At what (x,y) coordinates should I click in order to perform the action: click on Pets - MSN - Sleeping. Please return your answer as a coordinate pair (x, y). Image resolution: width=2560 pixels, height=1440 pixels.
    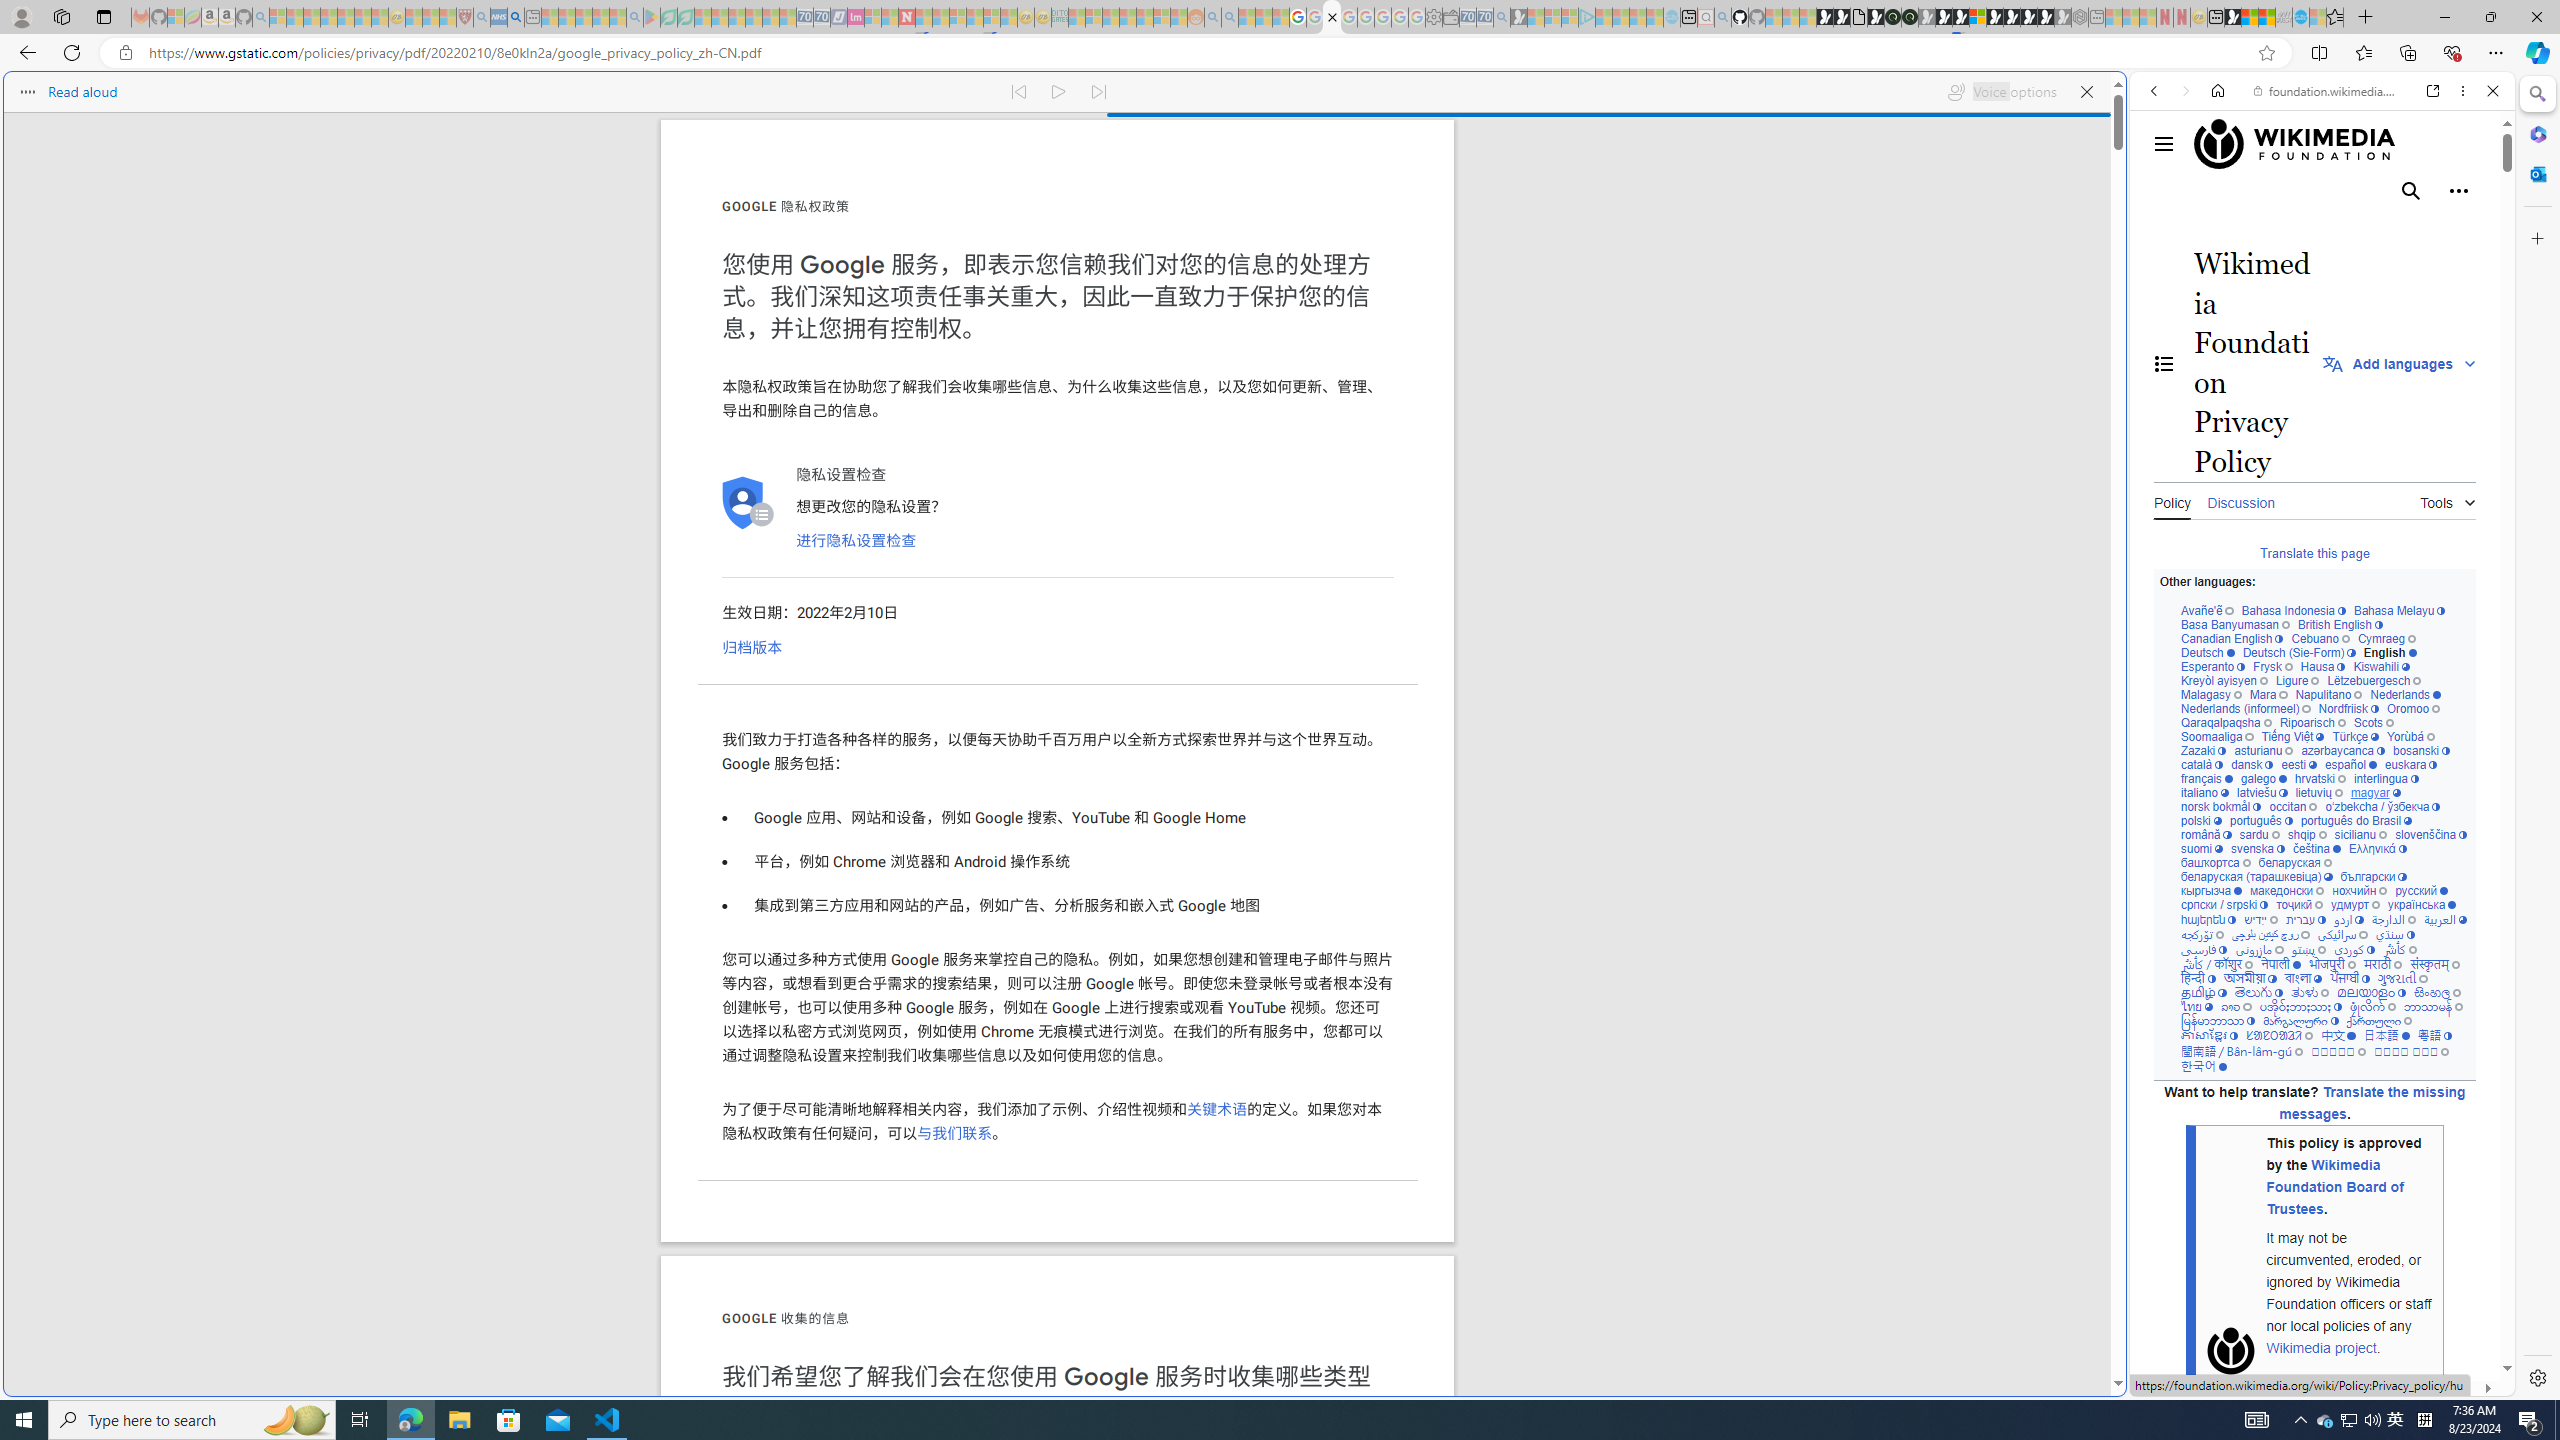
    Looking at the image, I should click on (600, 17).